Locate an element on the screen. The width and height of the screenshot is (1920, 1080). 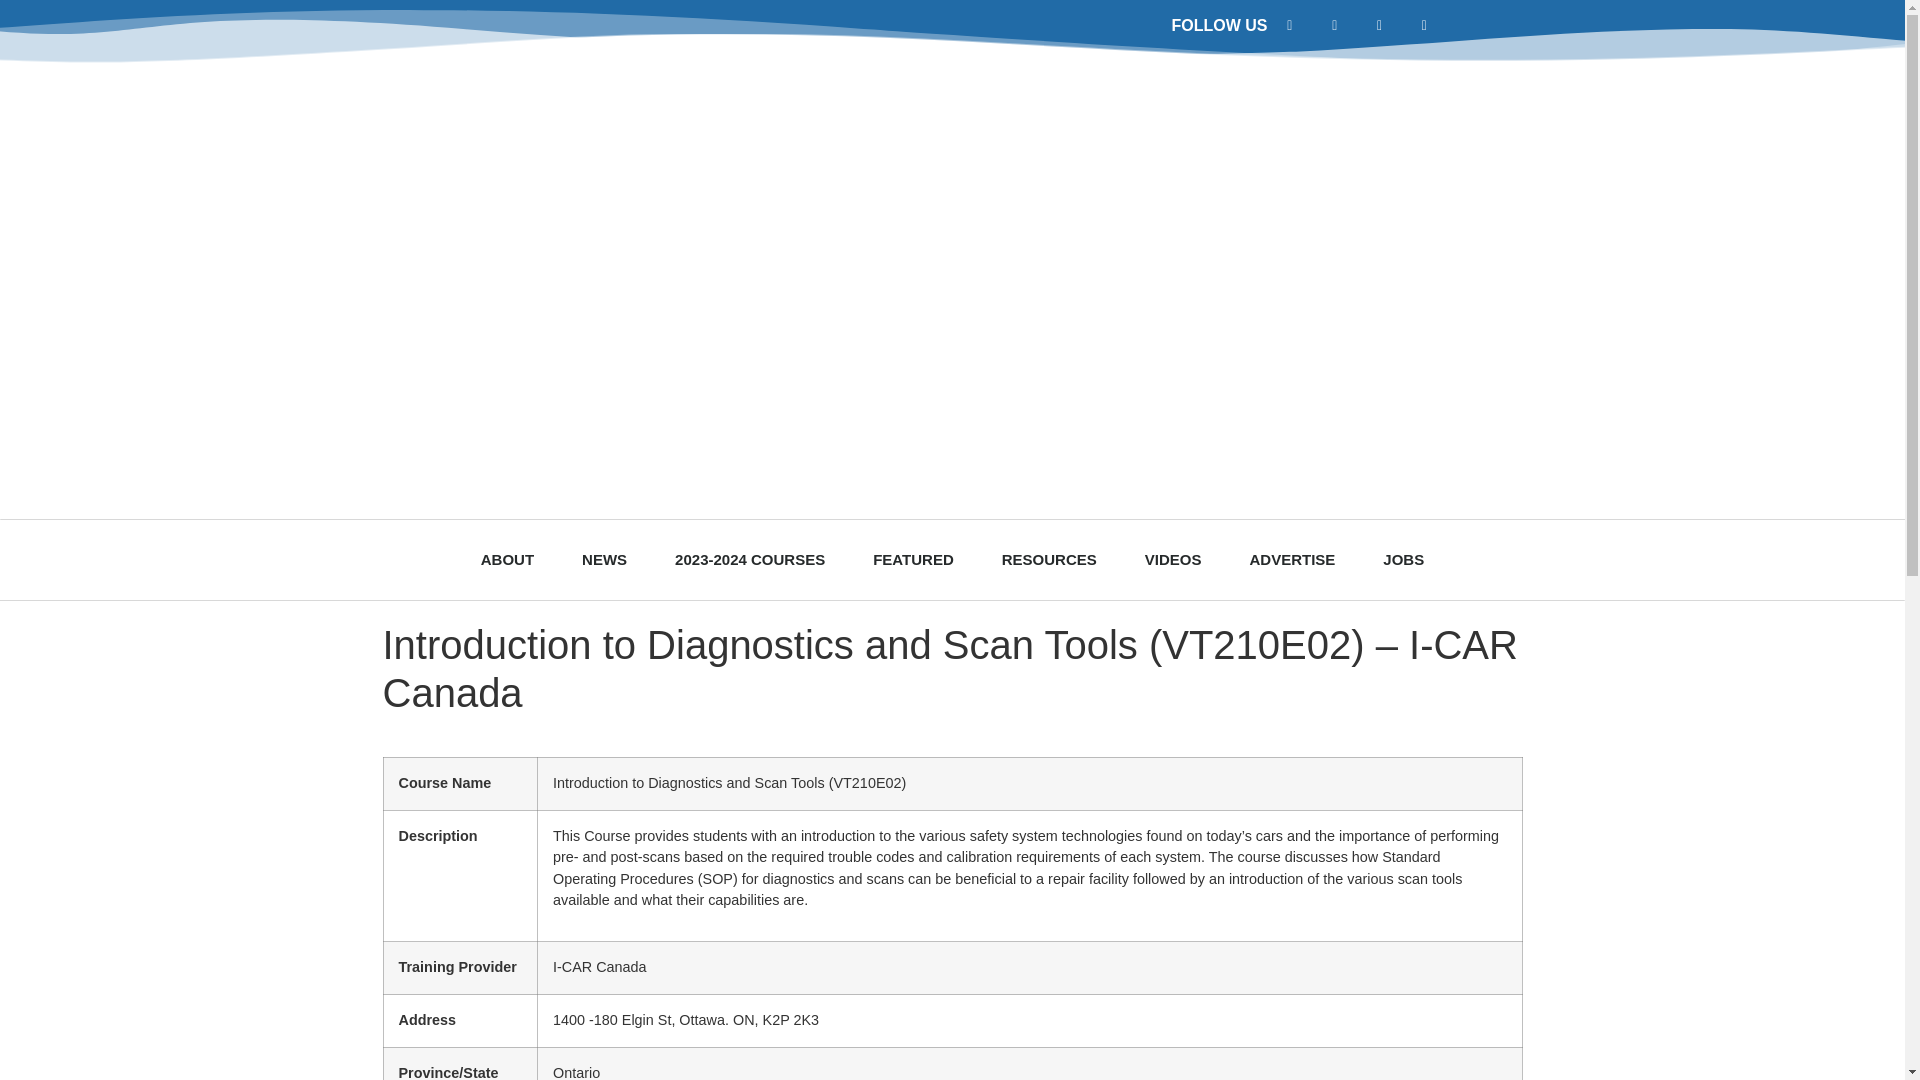
VIDEOS is located at coordinates (1174, 560).